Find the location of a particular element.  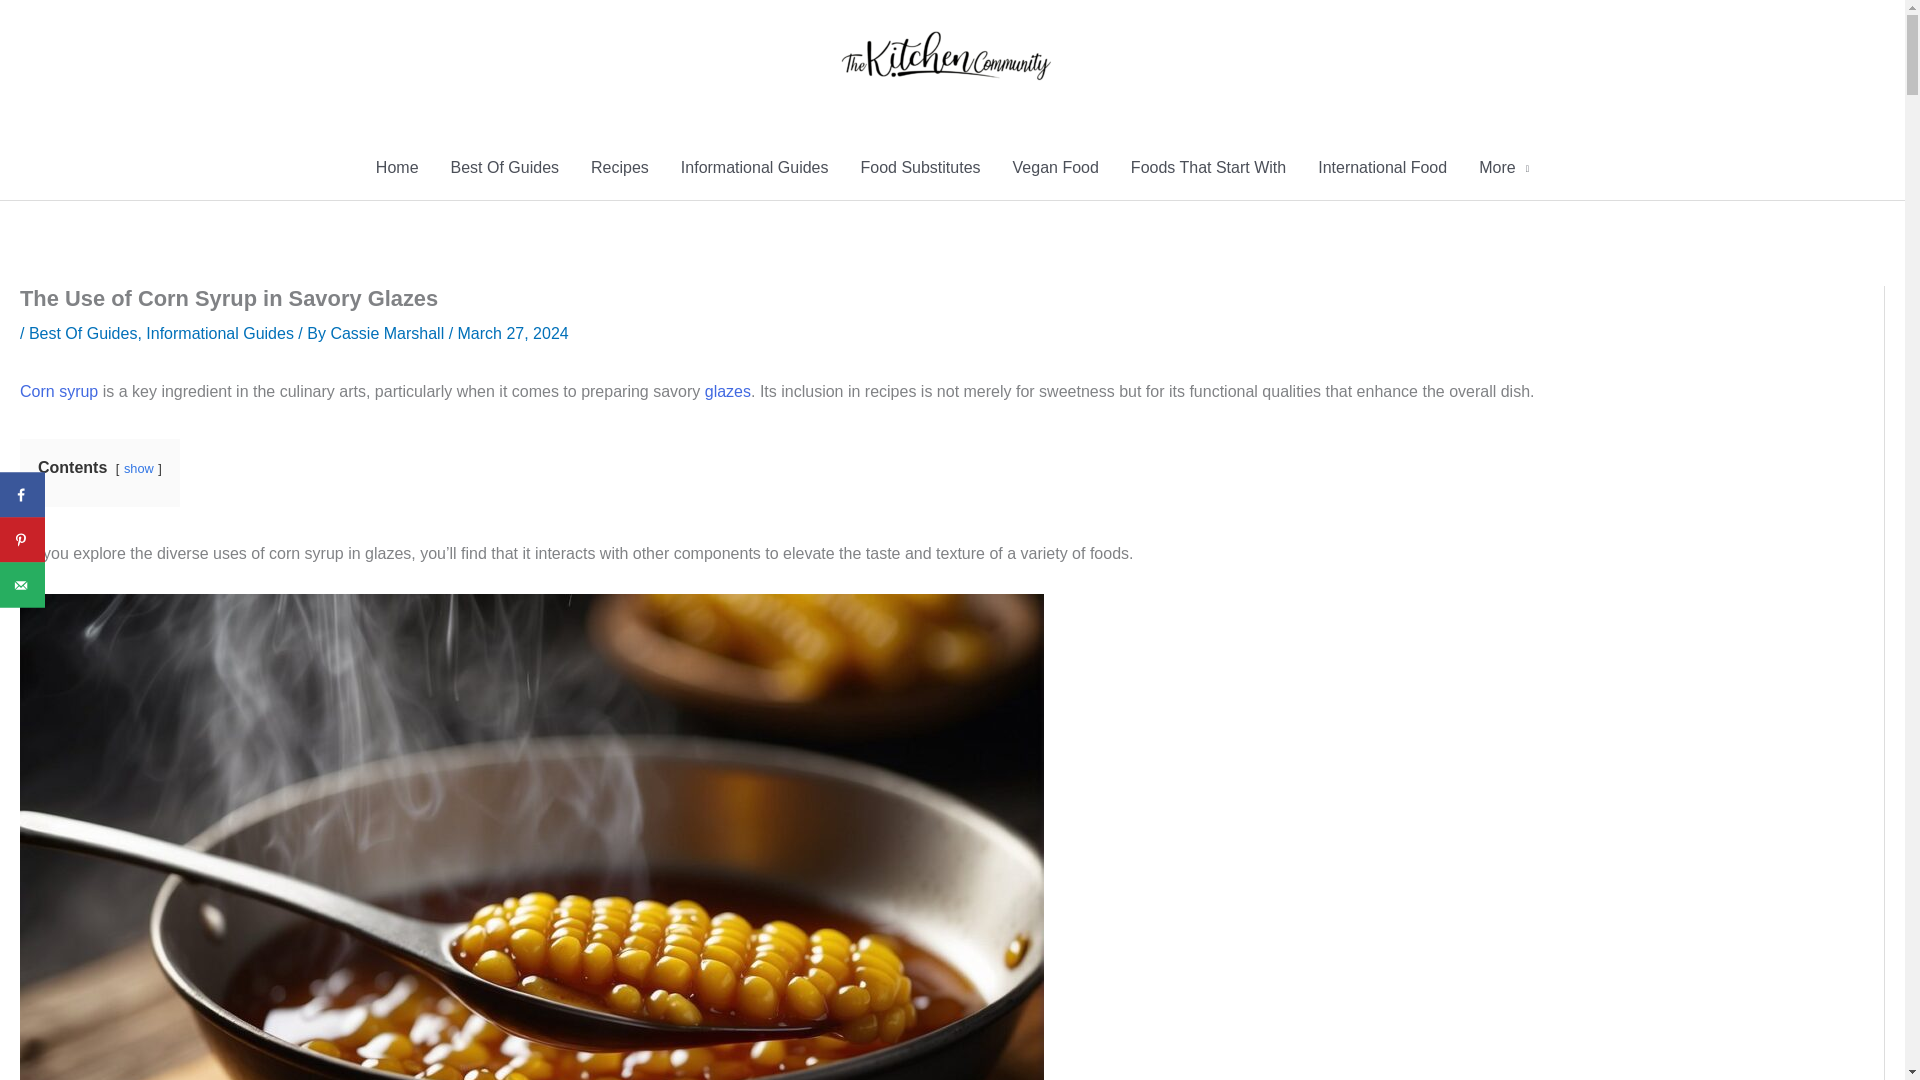

Best Of Guides is located at coordinates (83, 334).